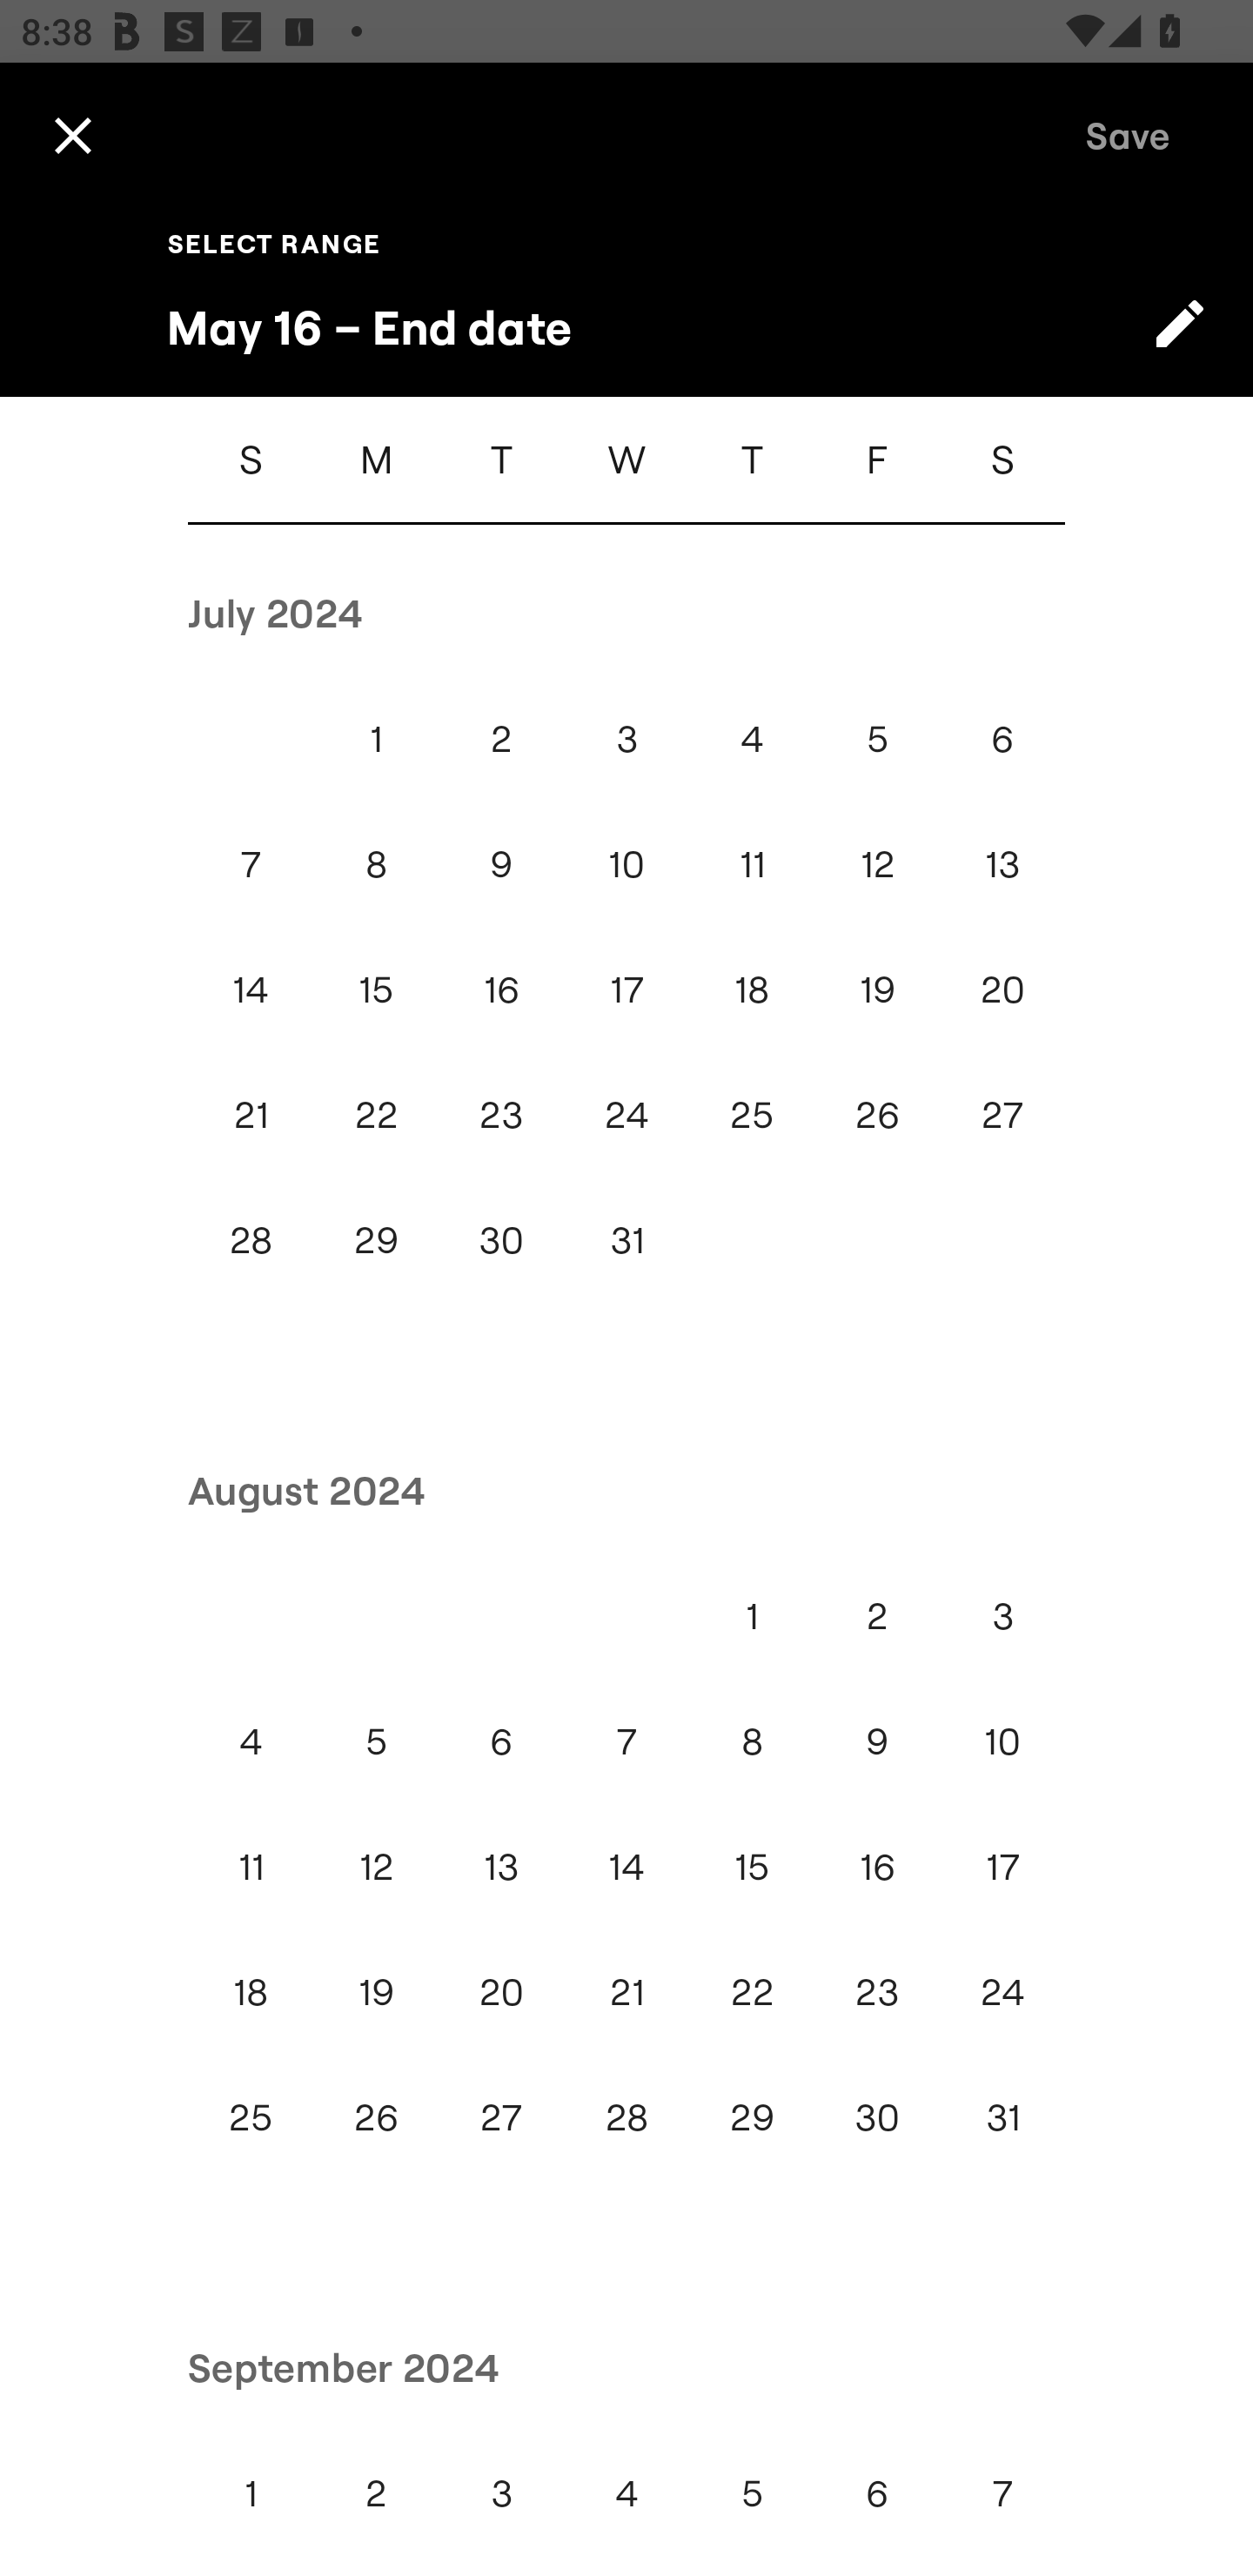  I want to click on 29 Mon, Jul 29, so click(376, 1239).